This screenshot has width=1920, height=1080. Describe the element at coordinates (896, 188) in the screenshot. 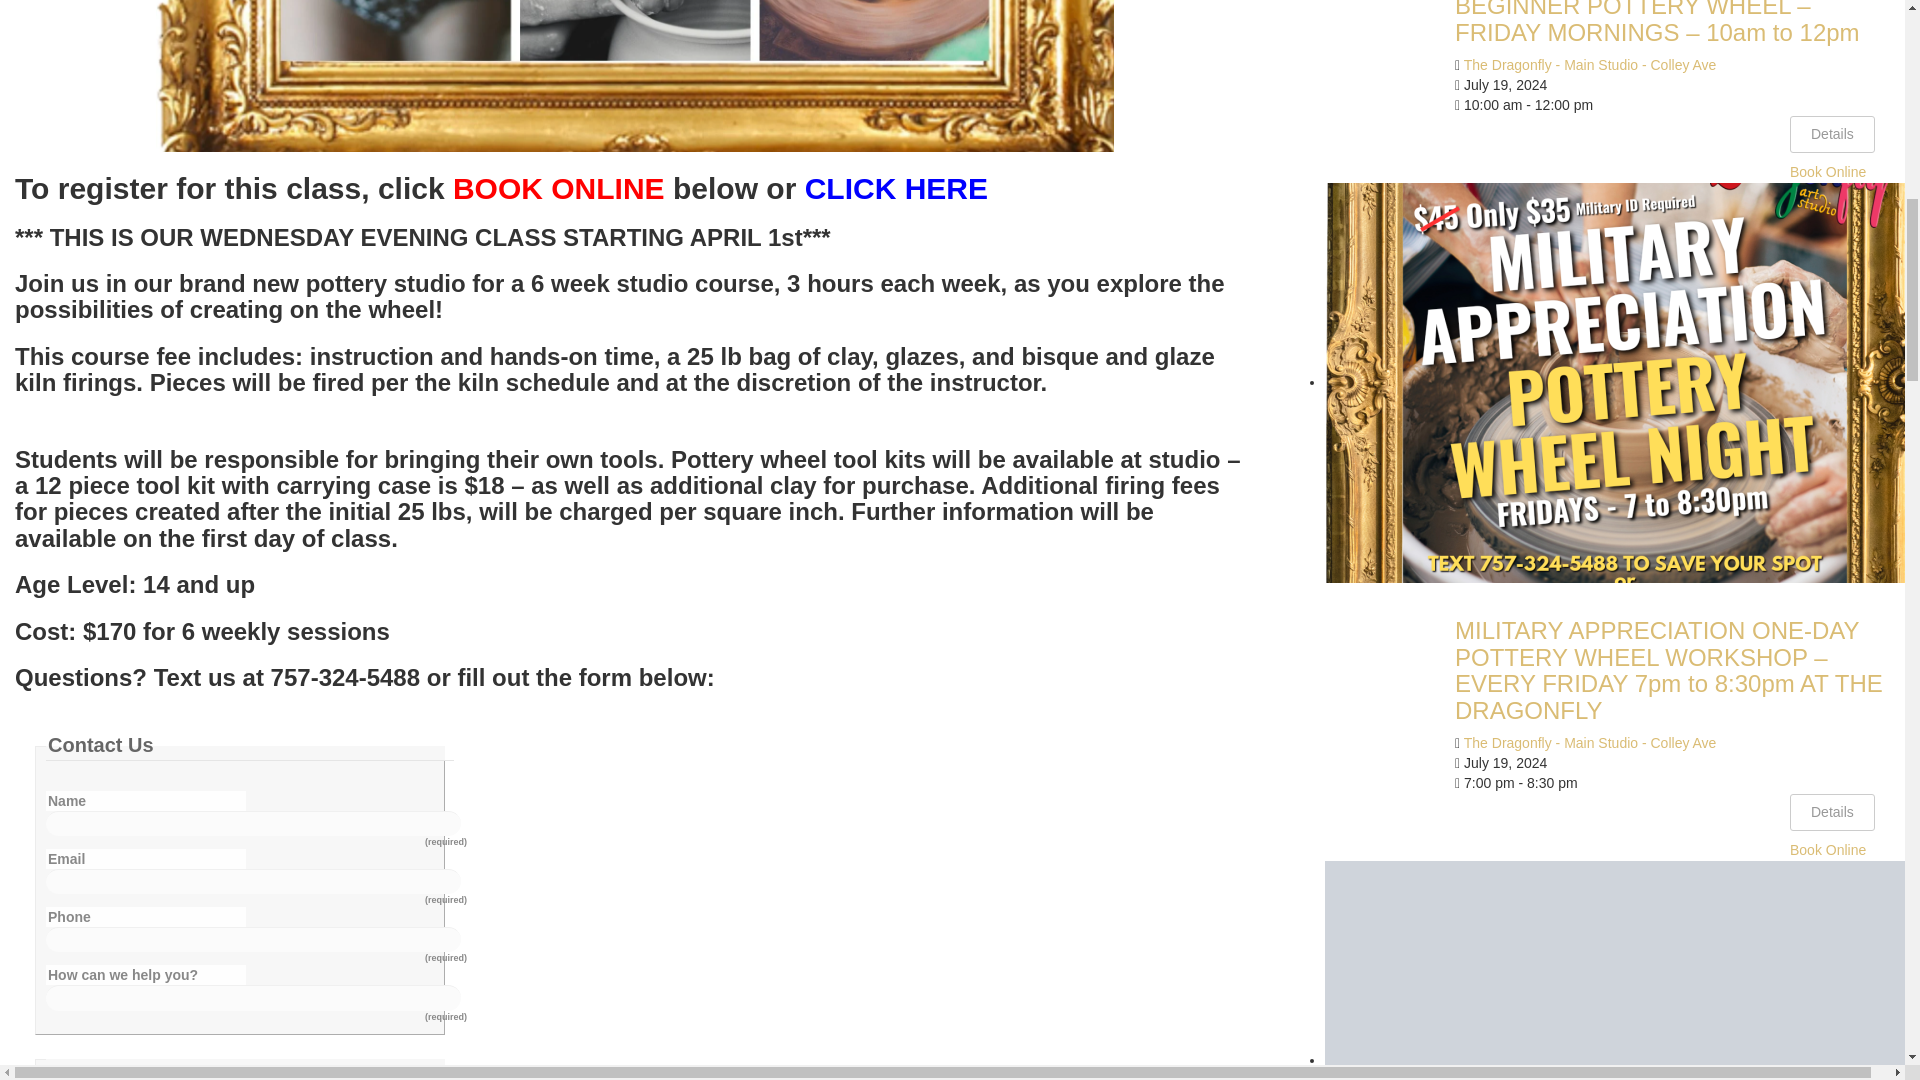

I see `CLICK HERE` at that location.